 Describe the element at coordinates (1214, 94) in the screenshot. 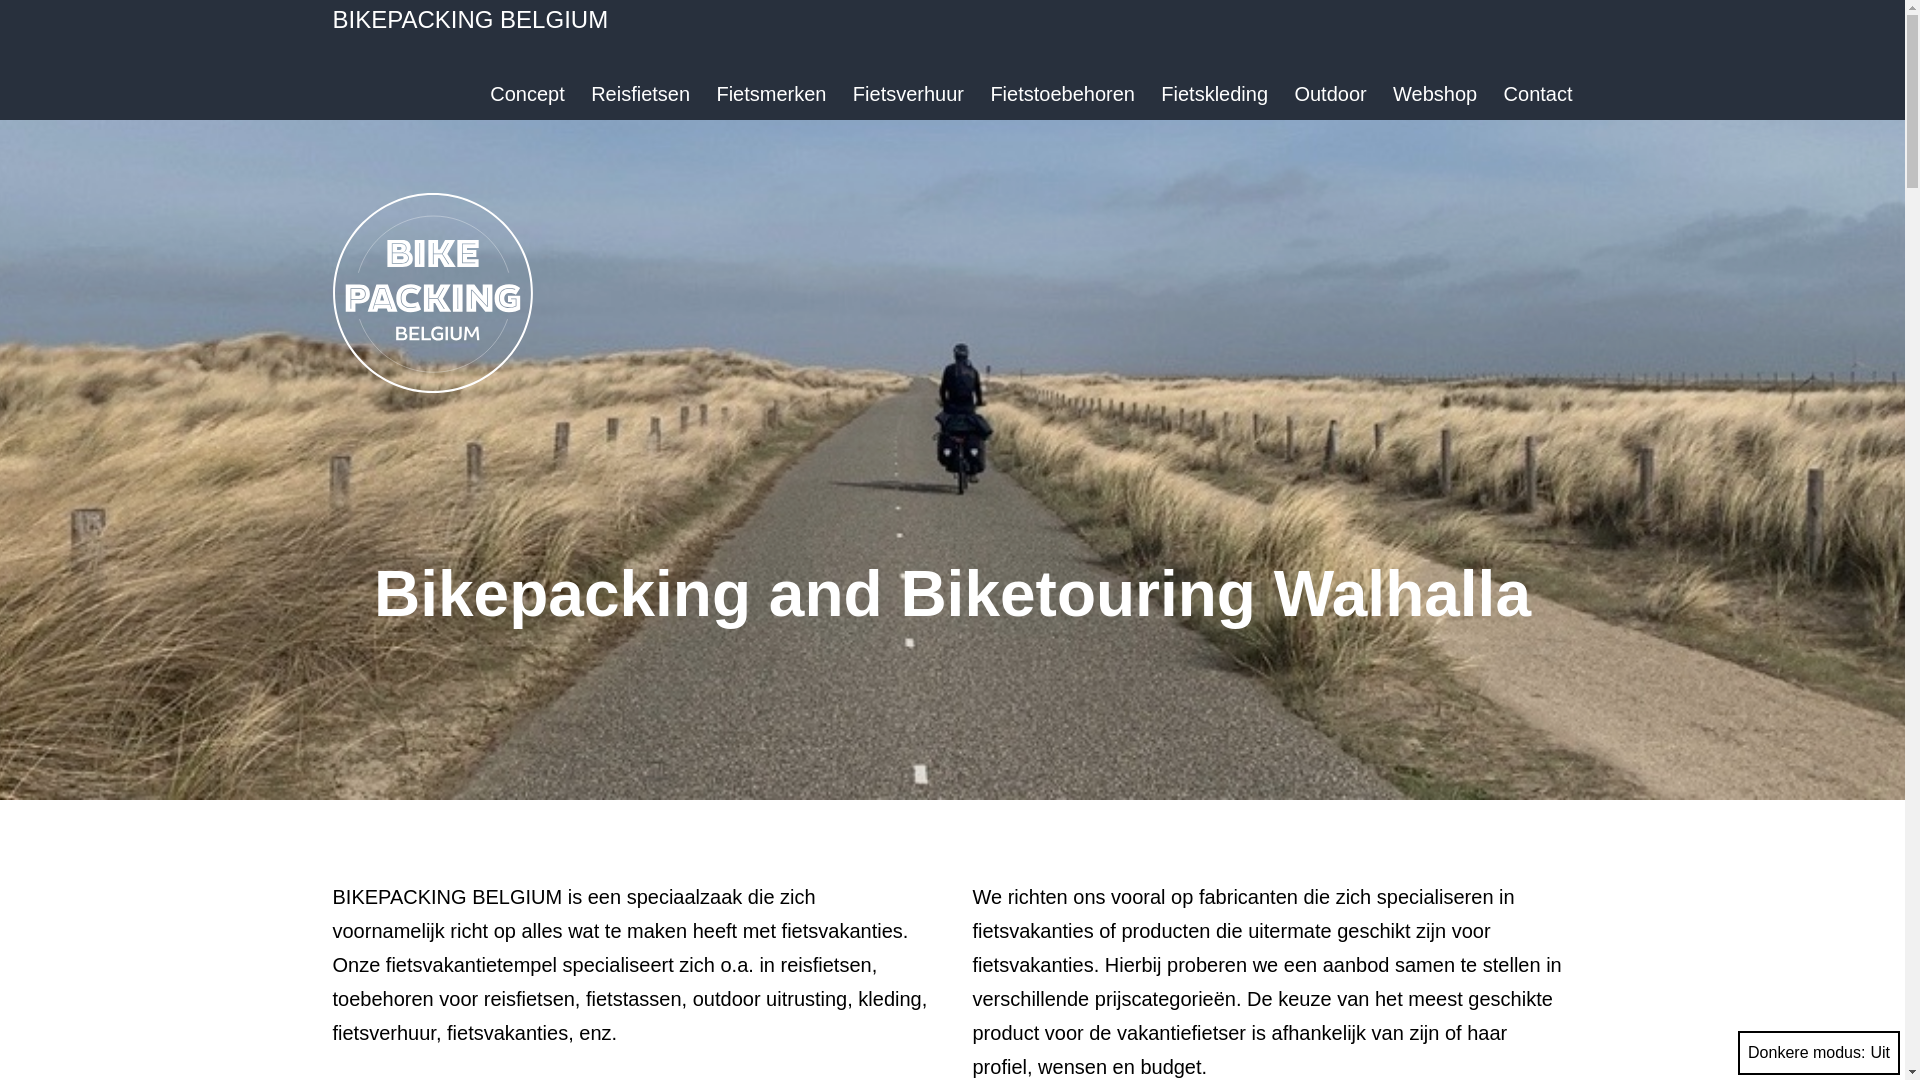

I see `Fietskleding` at that location.